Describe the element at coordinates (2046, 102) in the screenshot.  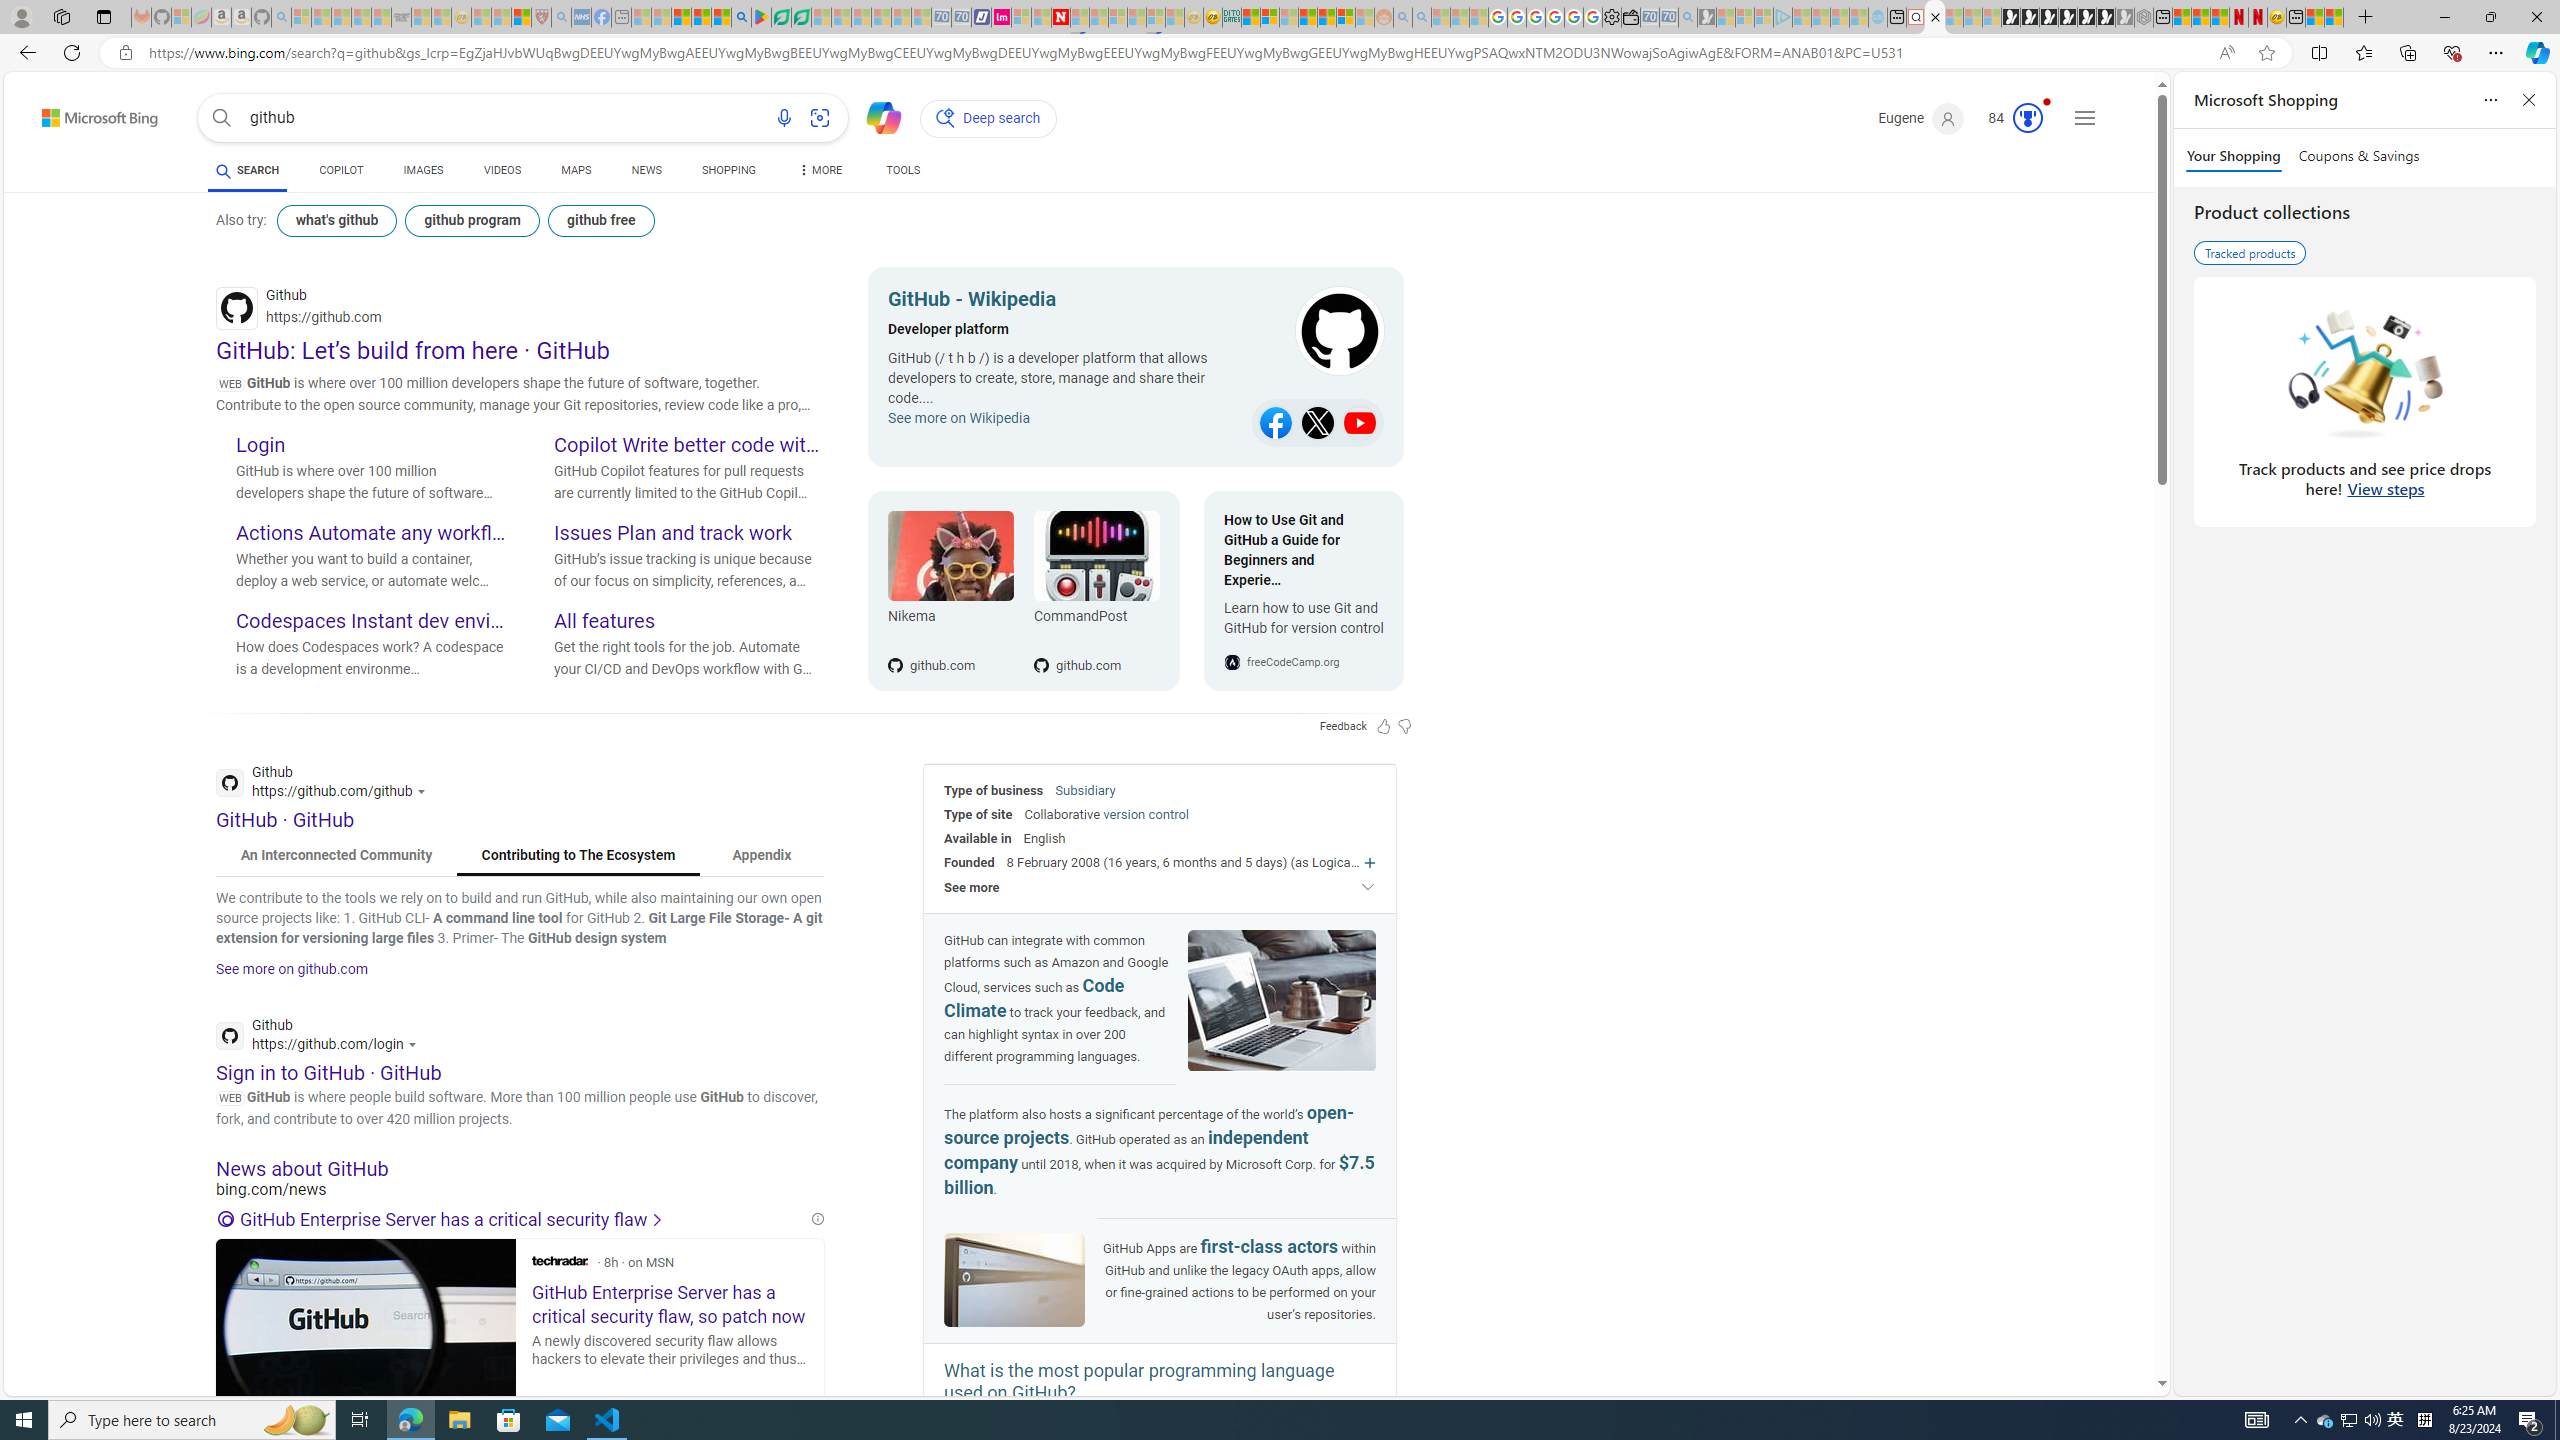
I see `Animation` at that location.